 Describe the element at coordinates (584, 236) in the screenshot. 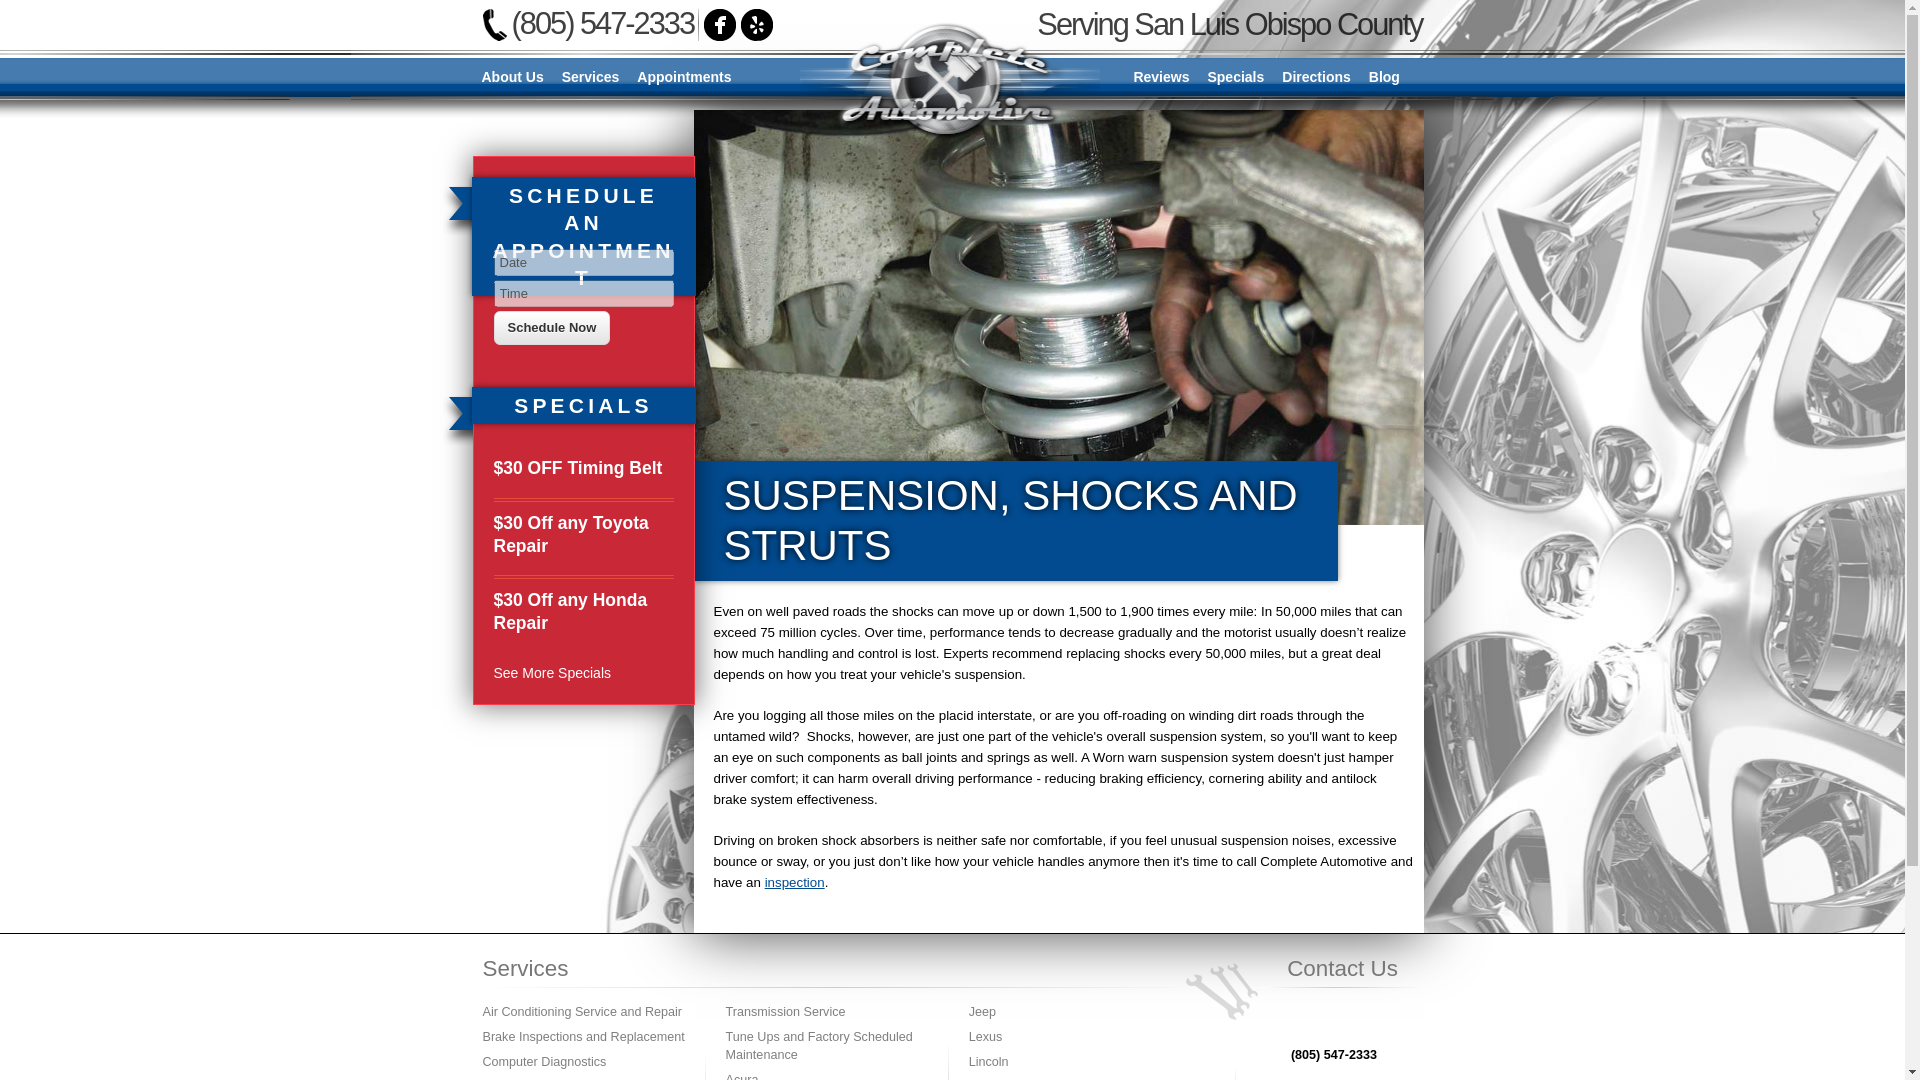

I see `SCHEDULE AN APPOINTMENT` at that location.